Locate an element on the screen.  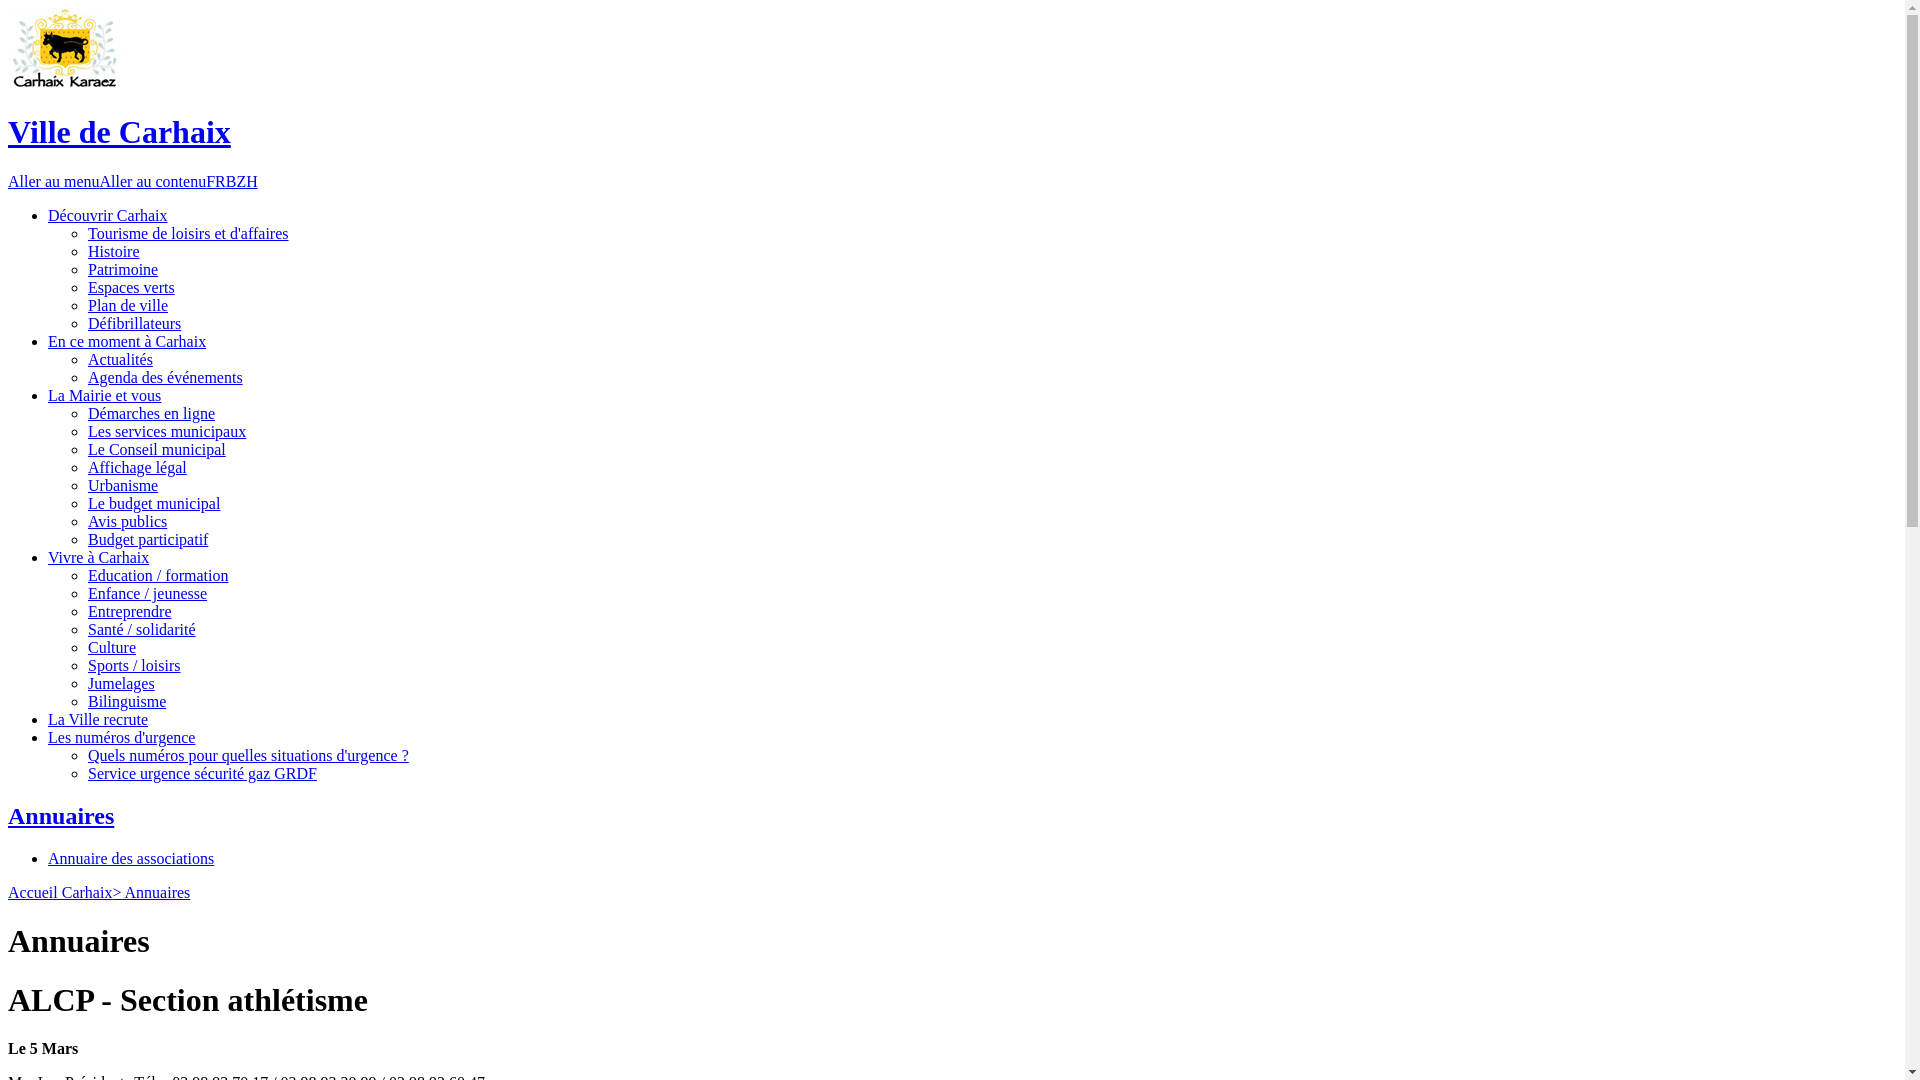
Les services municipaux is located at coordinates (166, 432).